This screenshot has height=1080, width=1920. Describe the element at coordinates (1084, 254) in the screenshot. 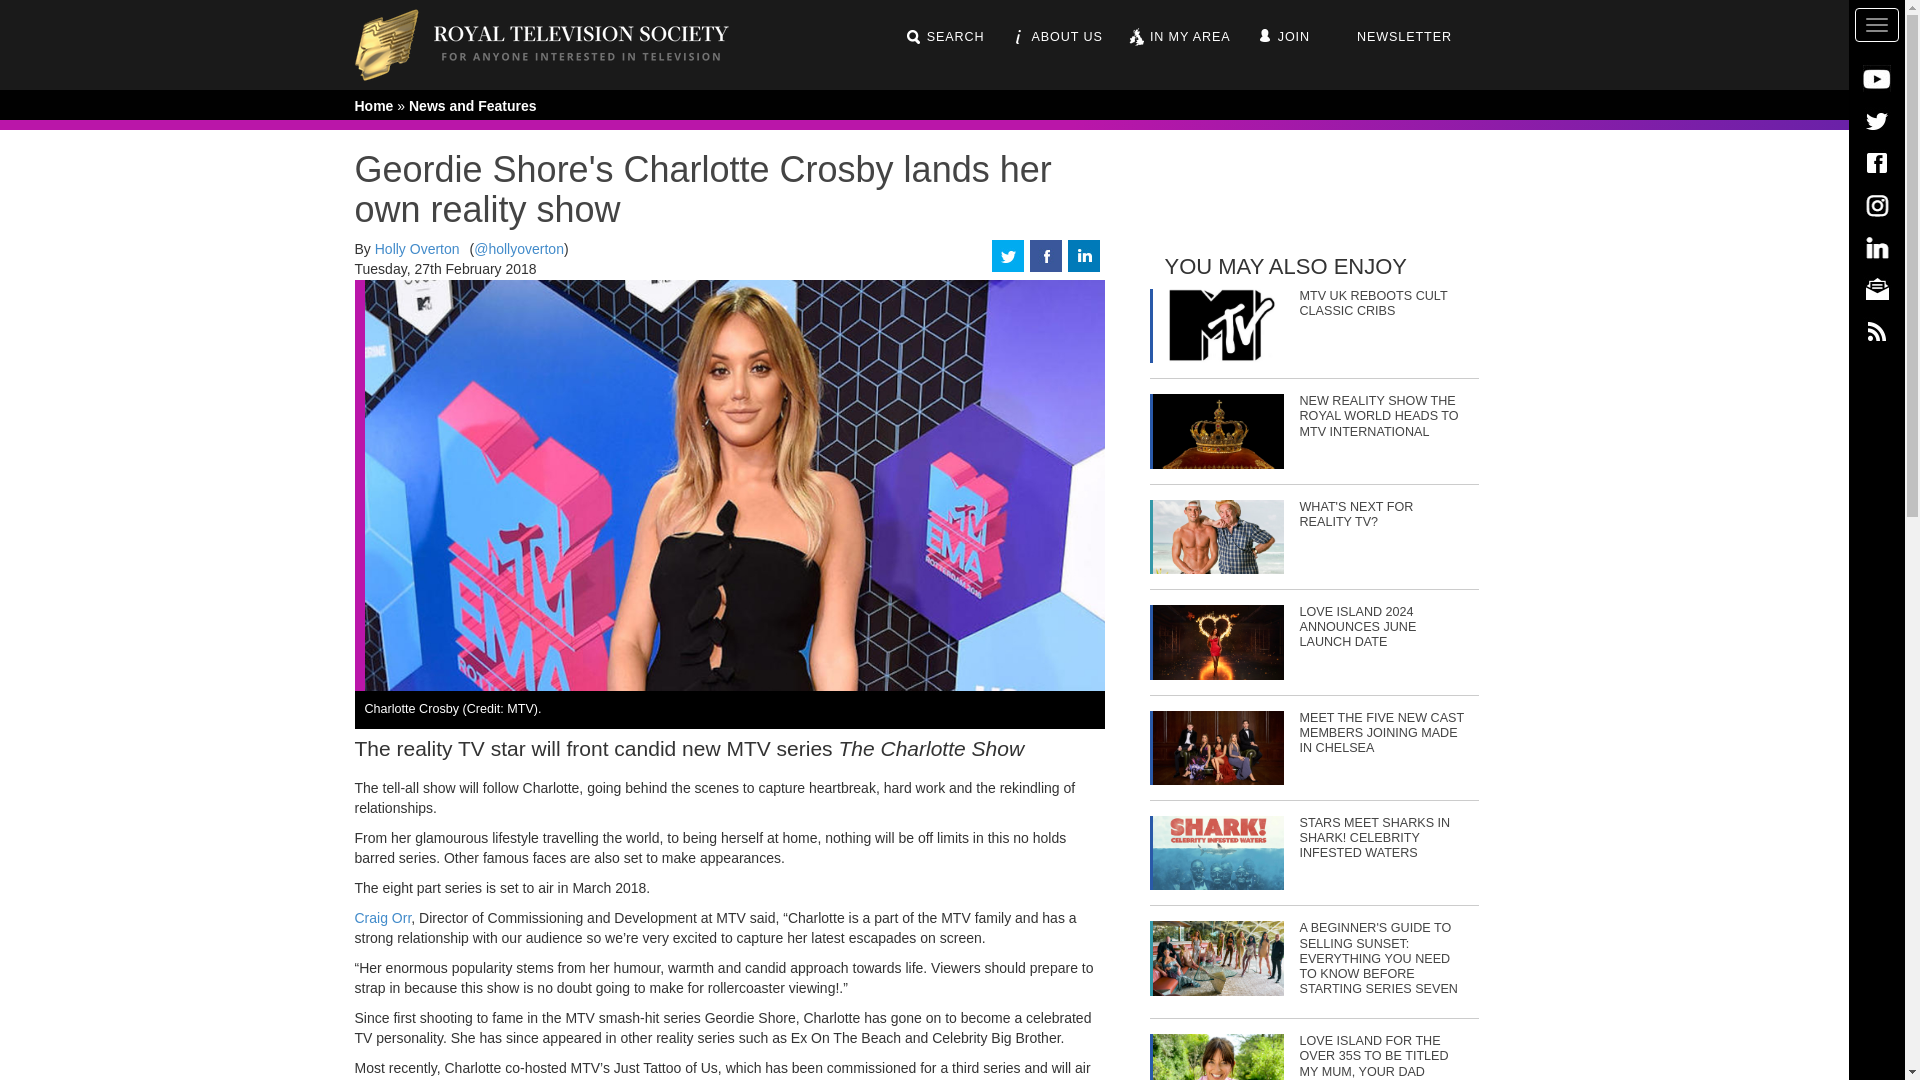

I see `Share on LinkedIn` at that location.